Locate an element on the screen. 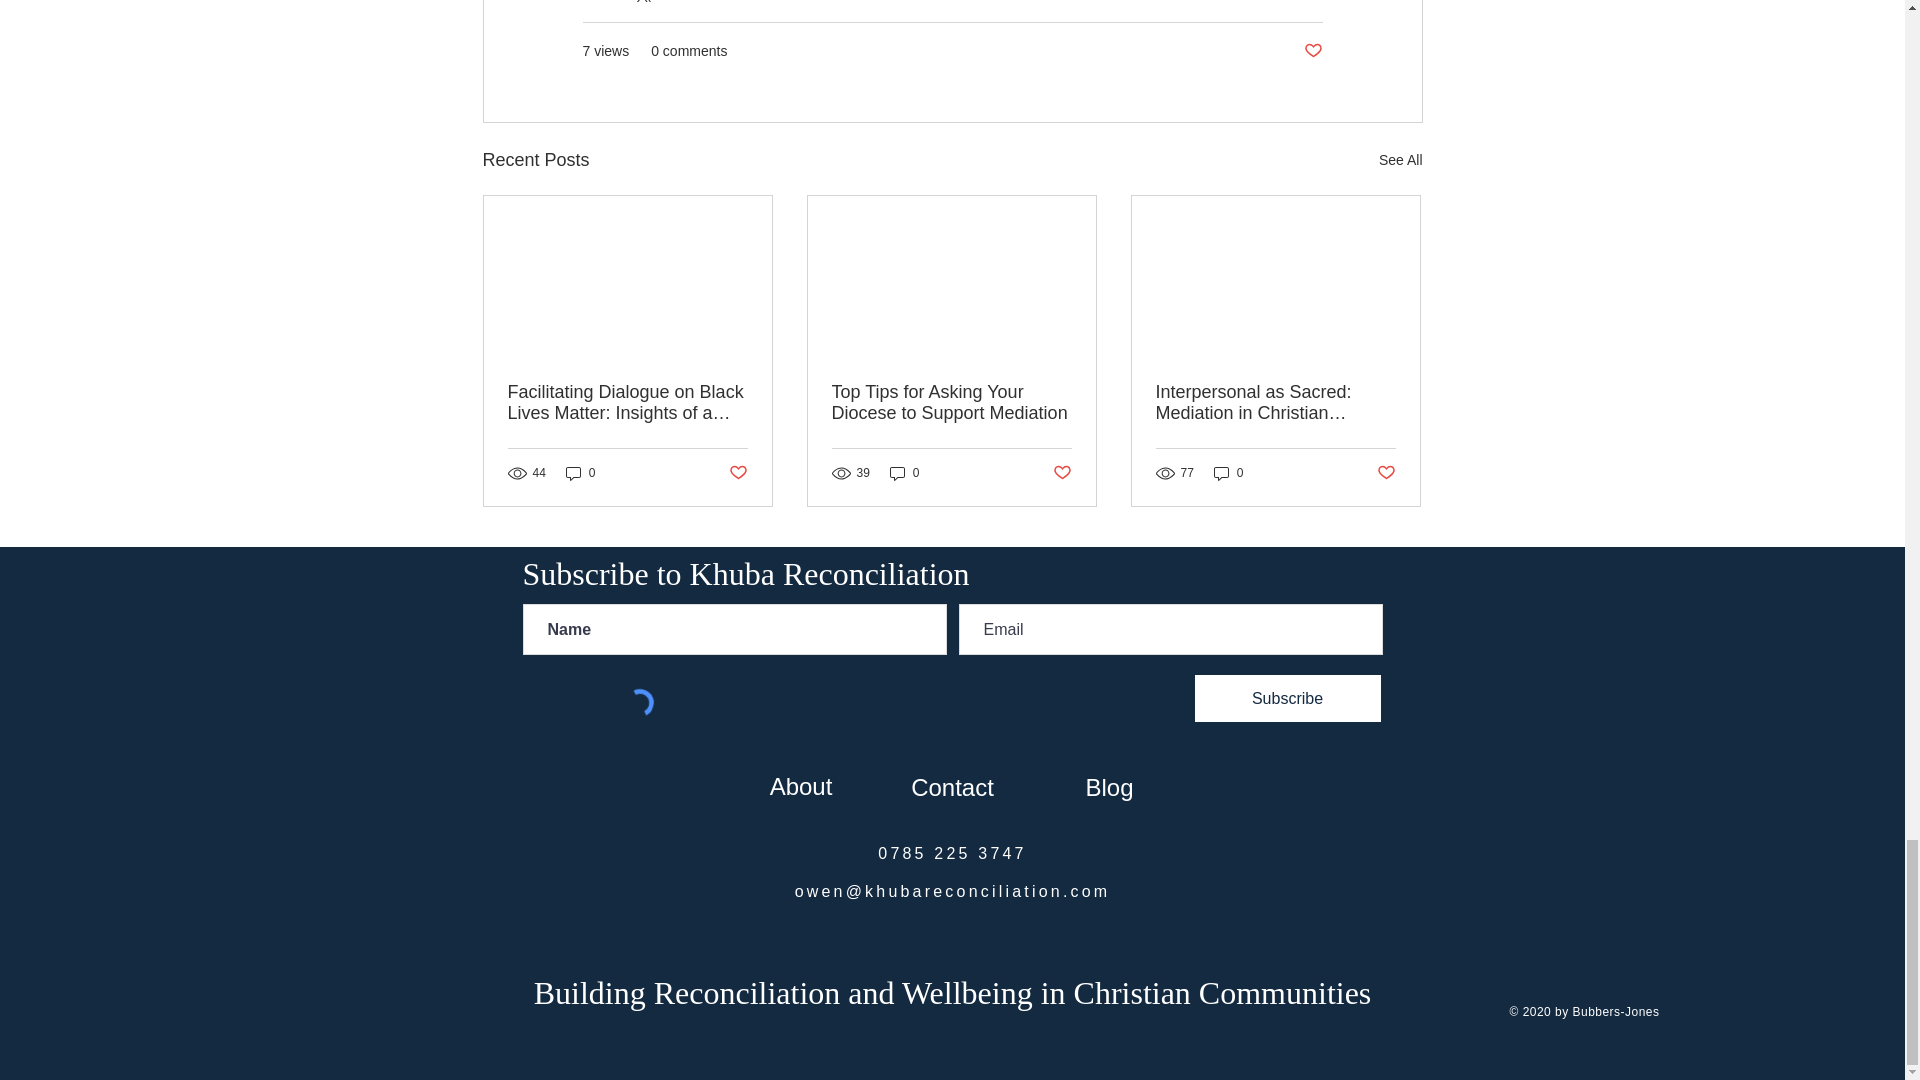 Image resolution: width=1920 pixels, height=1080 pixels. Contact is located at coordinates (952, 786).